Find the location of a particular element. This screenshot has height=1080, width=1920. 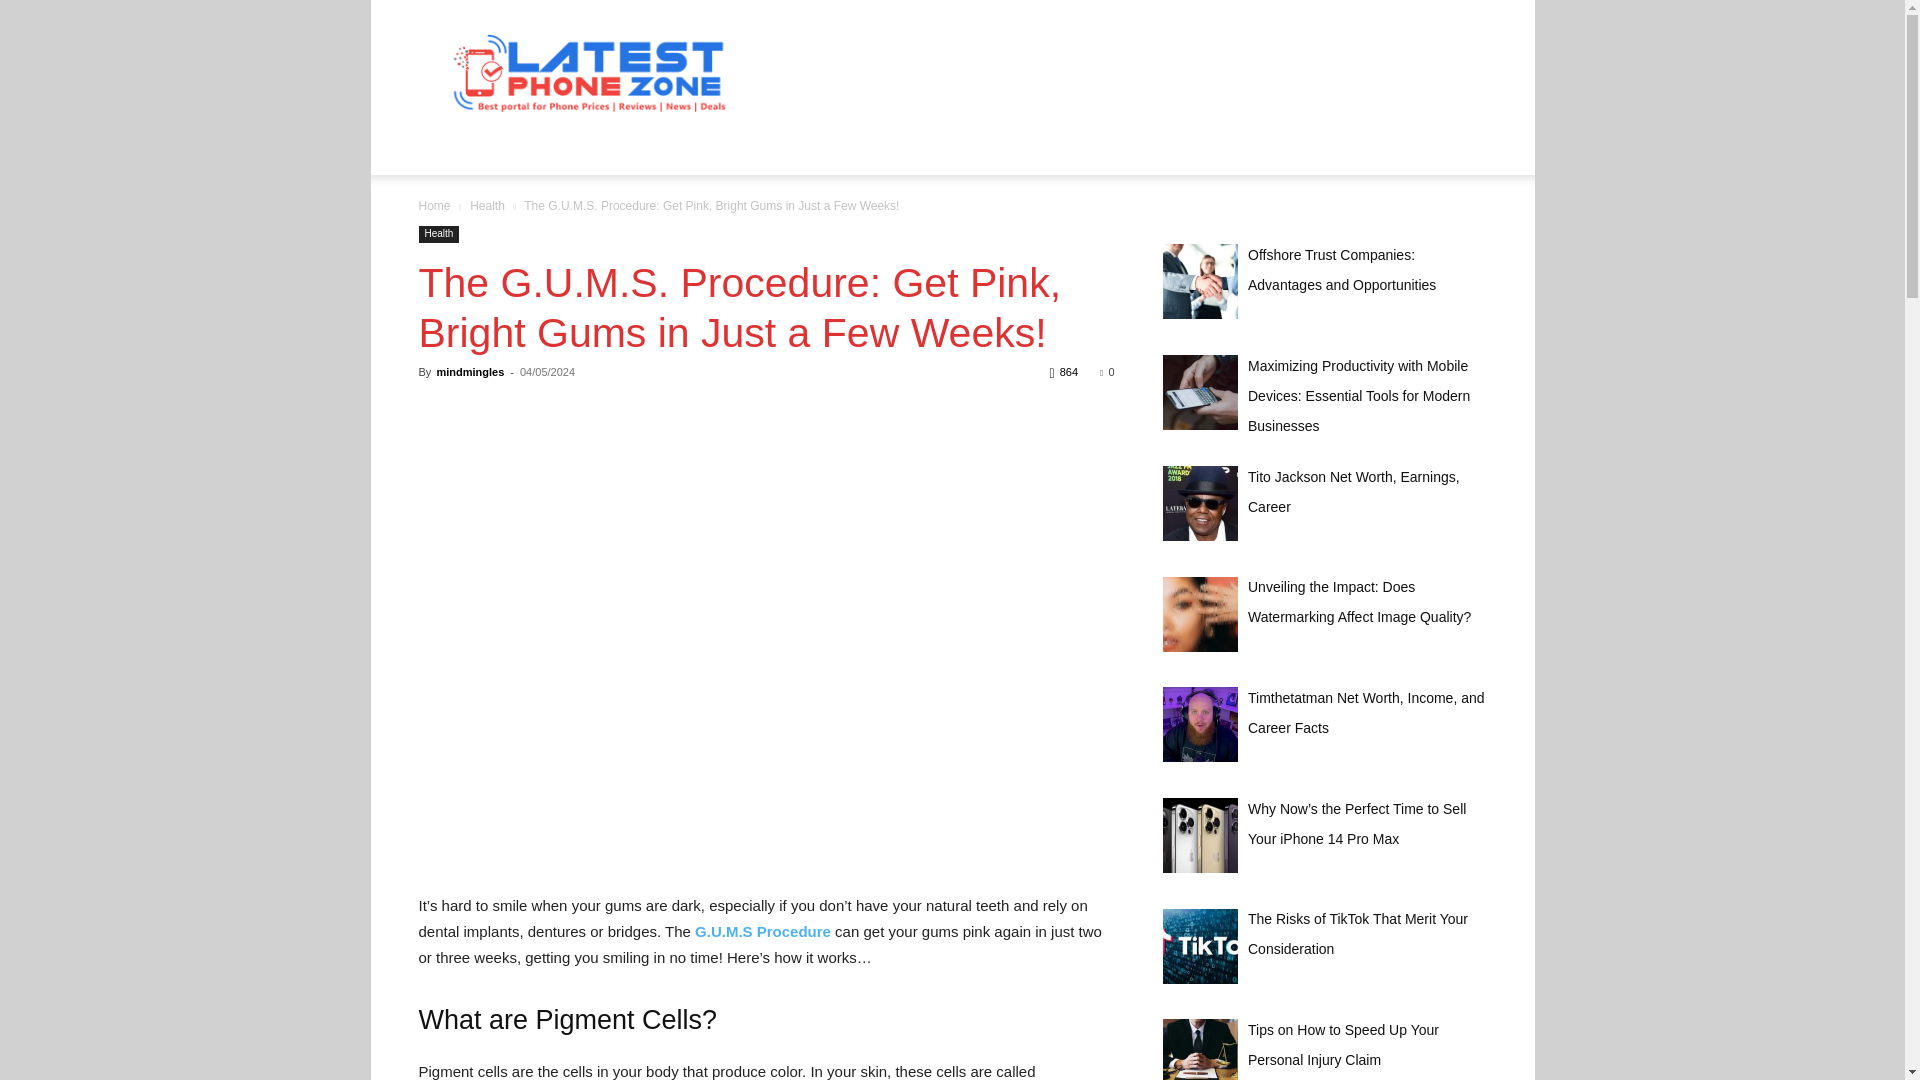

G.U.M.S Procedure is located at coordinates (761, 931).